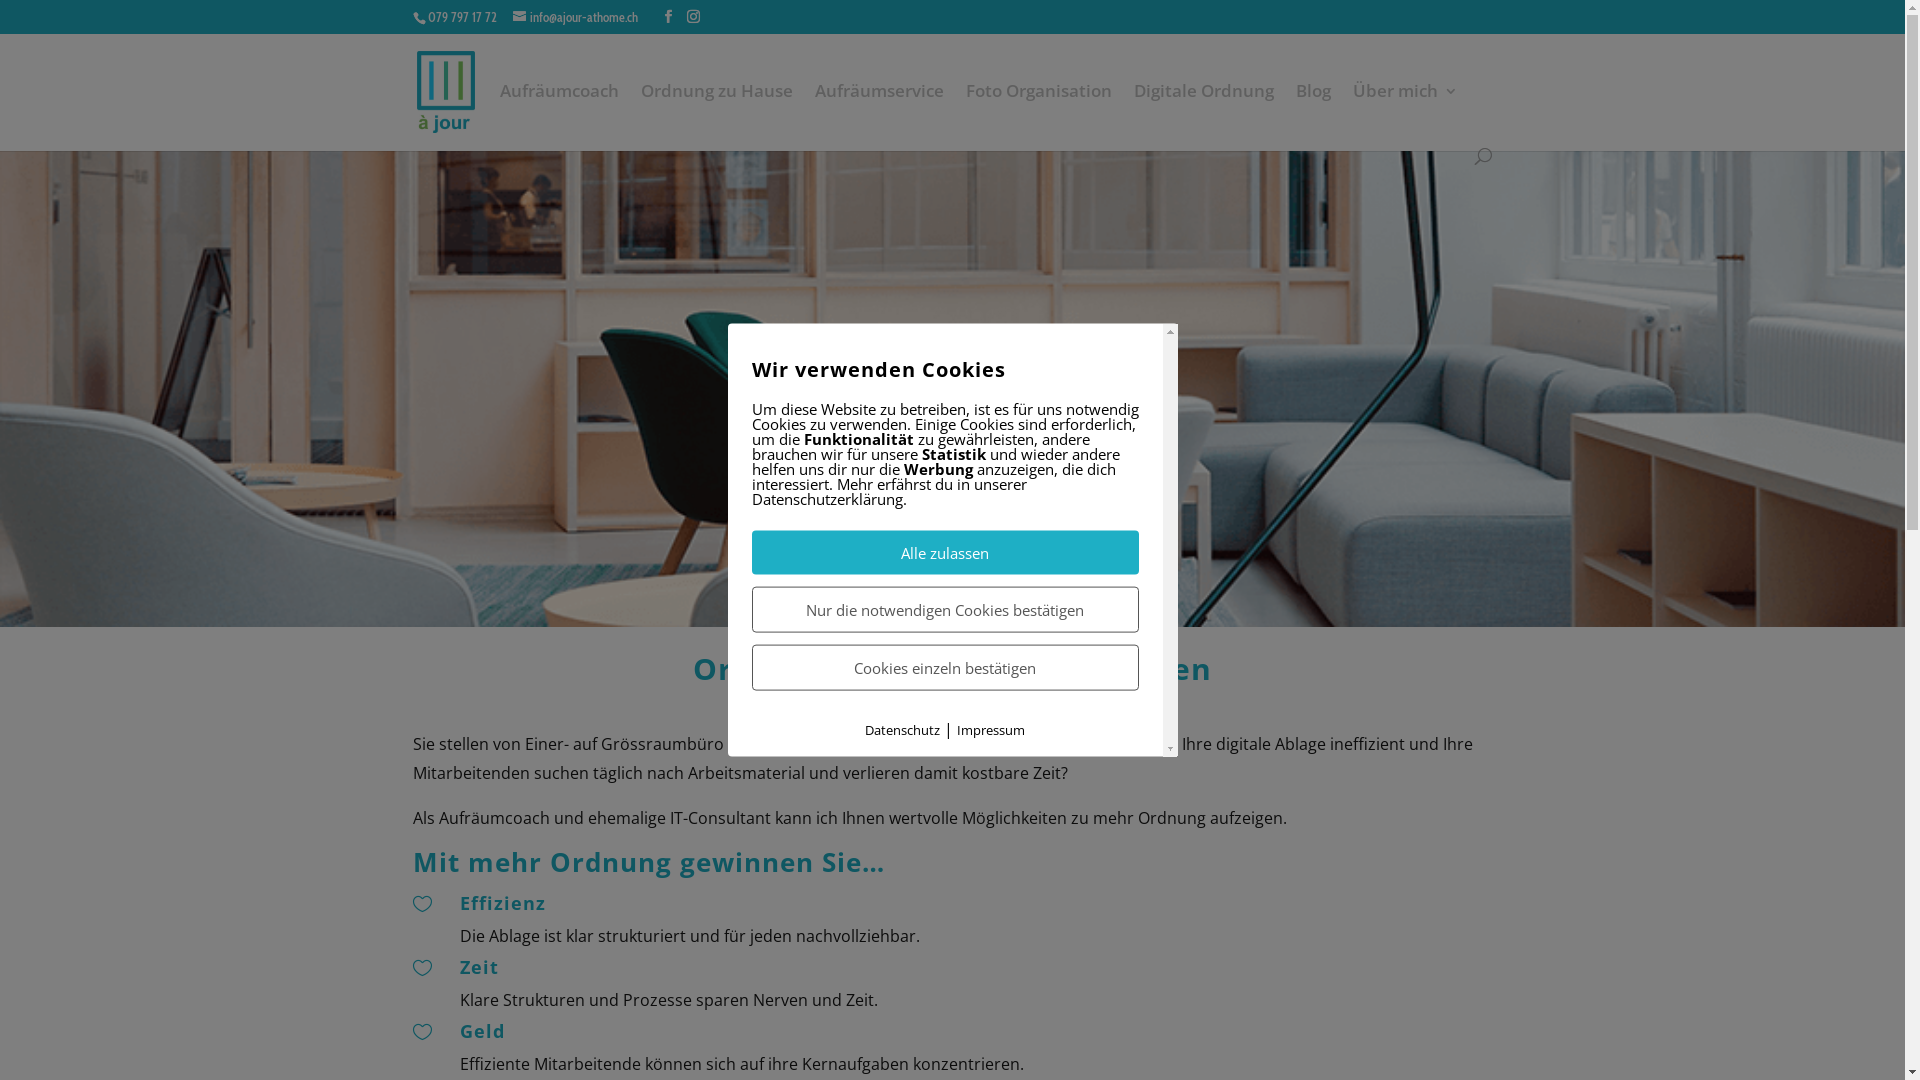 The width and height of the screenshot is (1920, 1080). I want to click on info@ajour-athome.ch, so click(574, 17).